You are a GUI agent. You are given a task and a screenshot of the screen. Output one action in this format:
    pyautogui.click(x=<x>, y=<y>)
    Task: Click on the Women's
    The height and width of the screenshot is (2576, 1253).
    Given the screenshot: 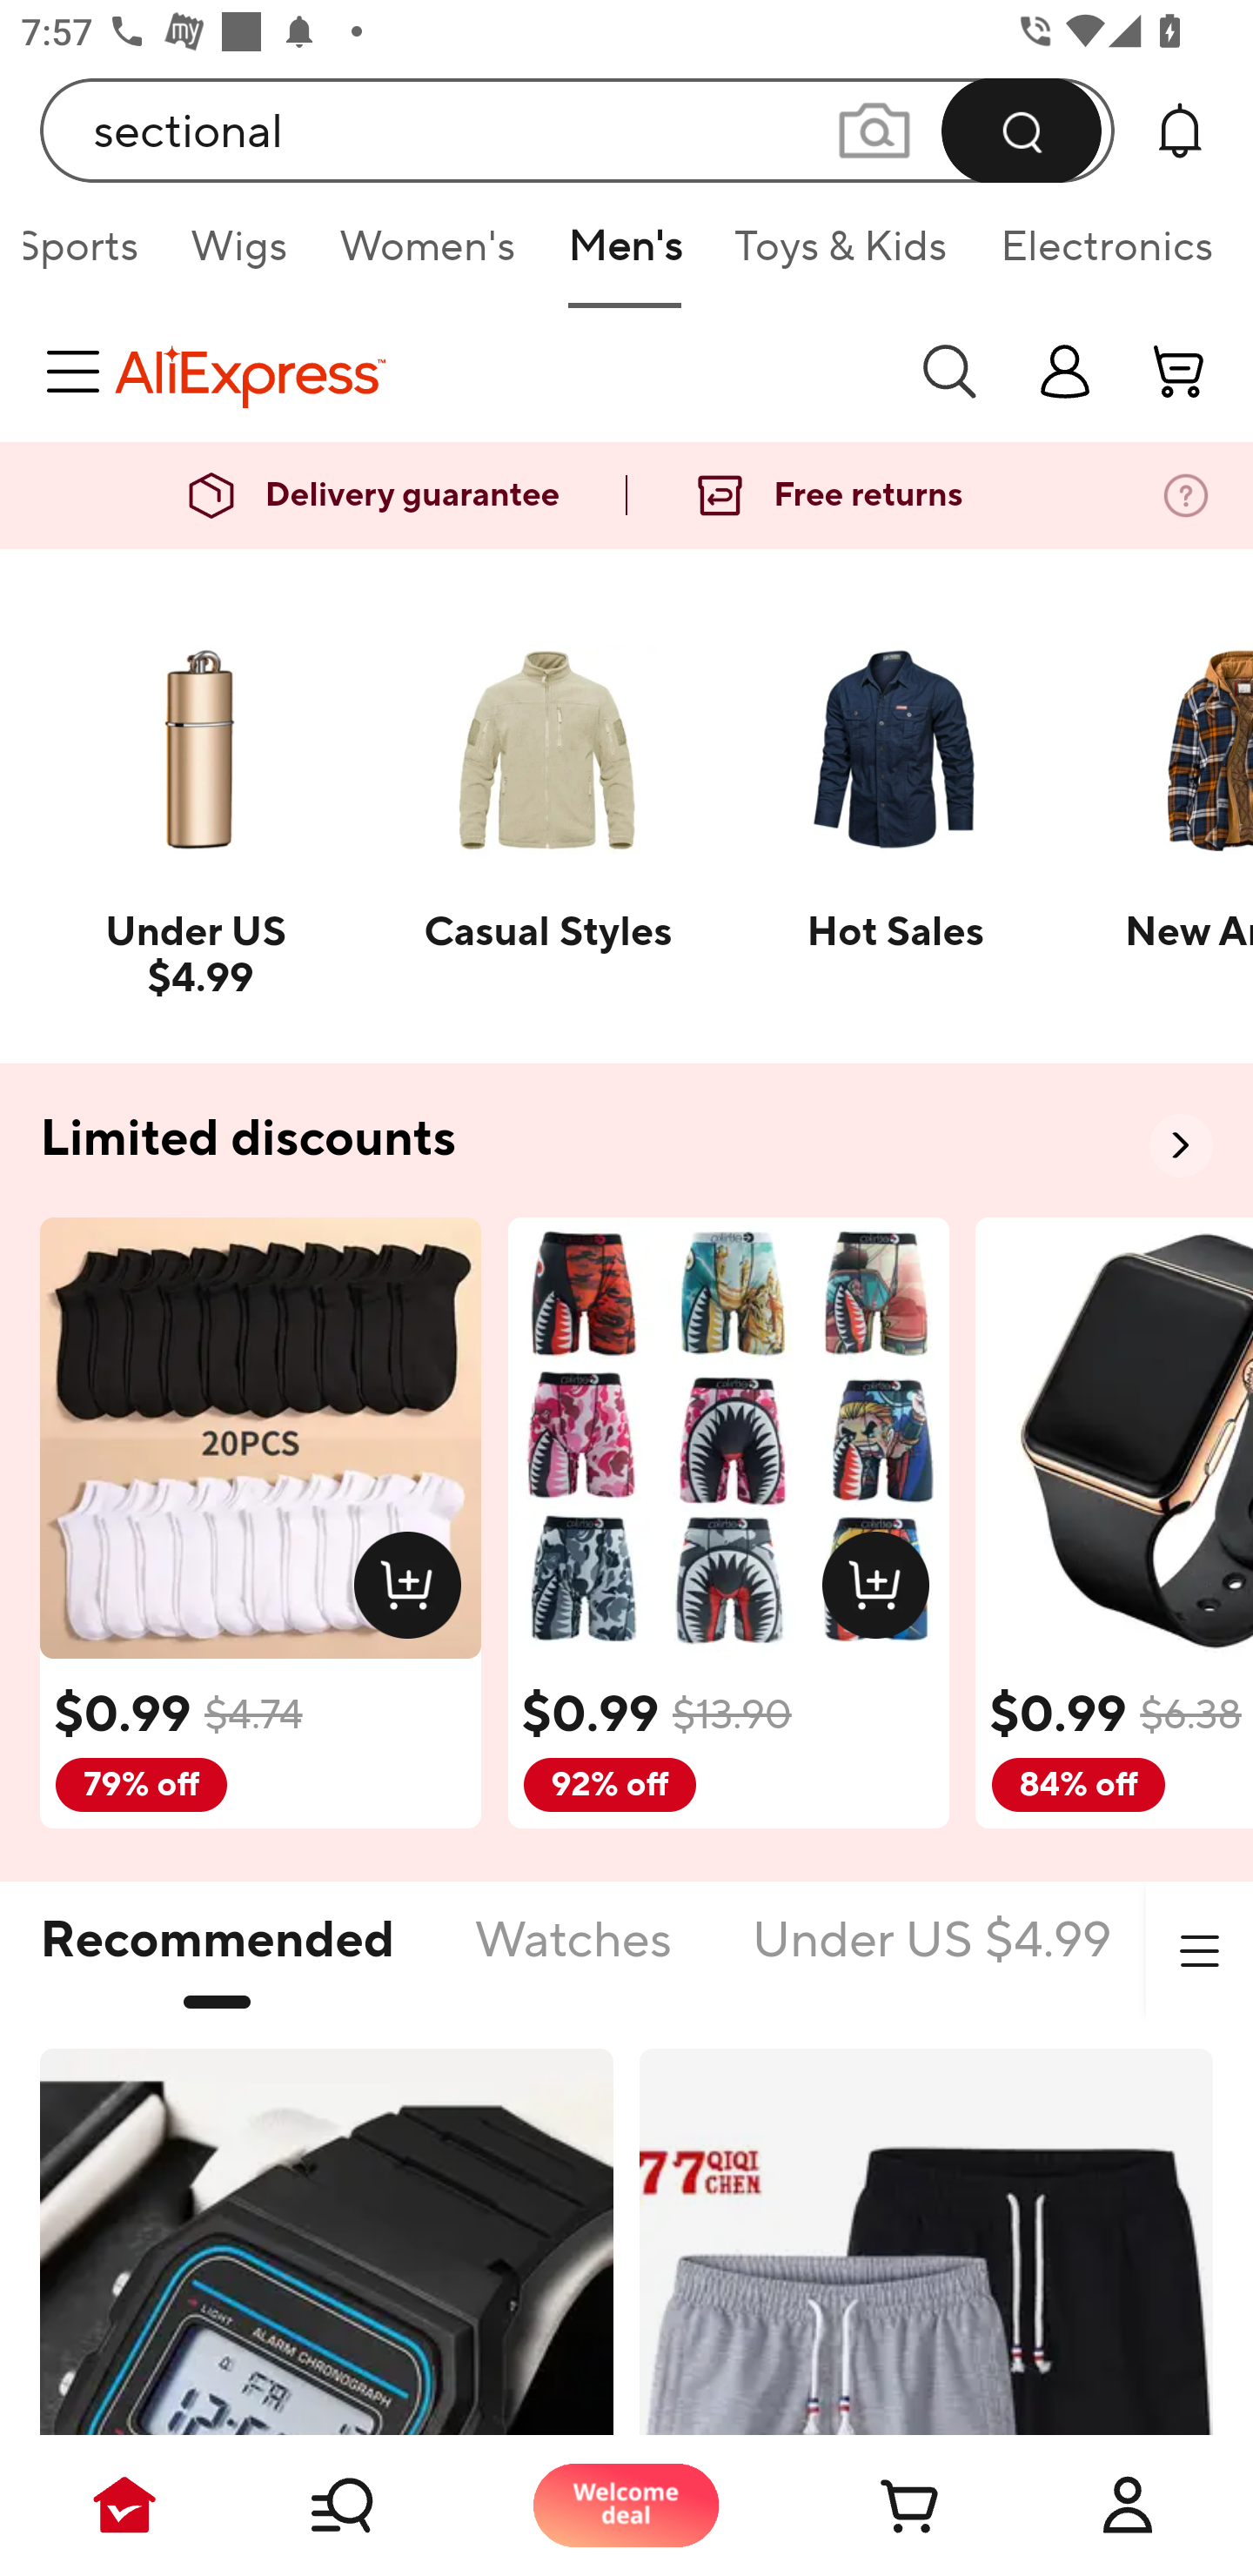 What is the action you would take?
    pyautogui.click(x=428, y=256)
    